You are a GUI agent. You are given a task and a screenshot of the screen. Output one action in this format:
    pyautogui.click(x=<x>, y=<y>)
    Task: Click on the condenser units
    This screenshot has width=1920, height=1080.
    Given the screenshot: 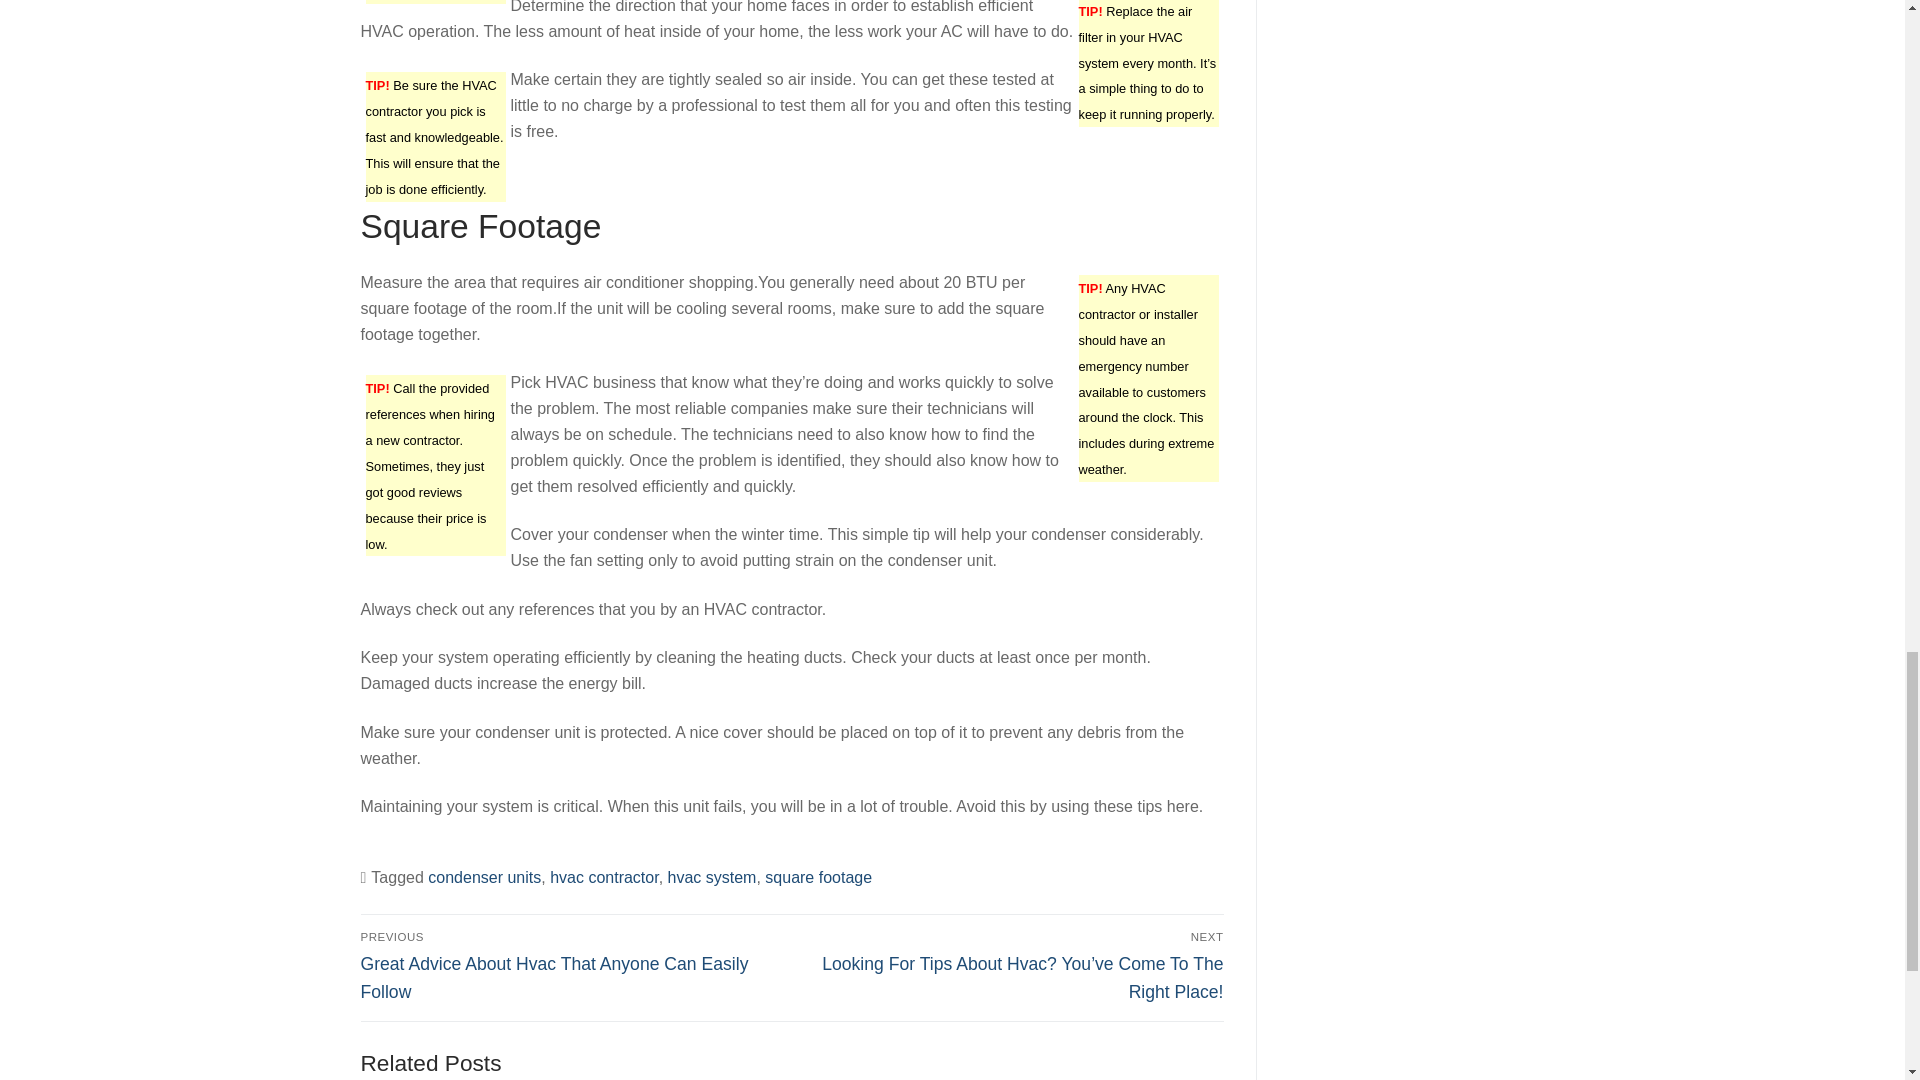 What is the action you would take?
    pyautogui.click(x=484, y=877)
    